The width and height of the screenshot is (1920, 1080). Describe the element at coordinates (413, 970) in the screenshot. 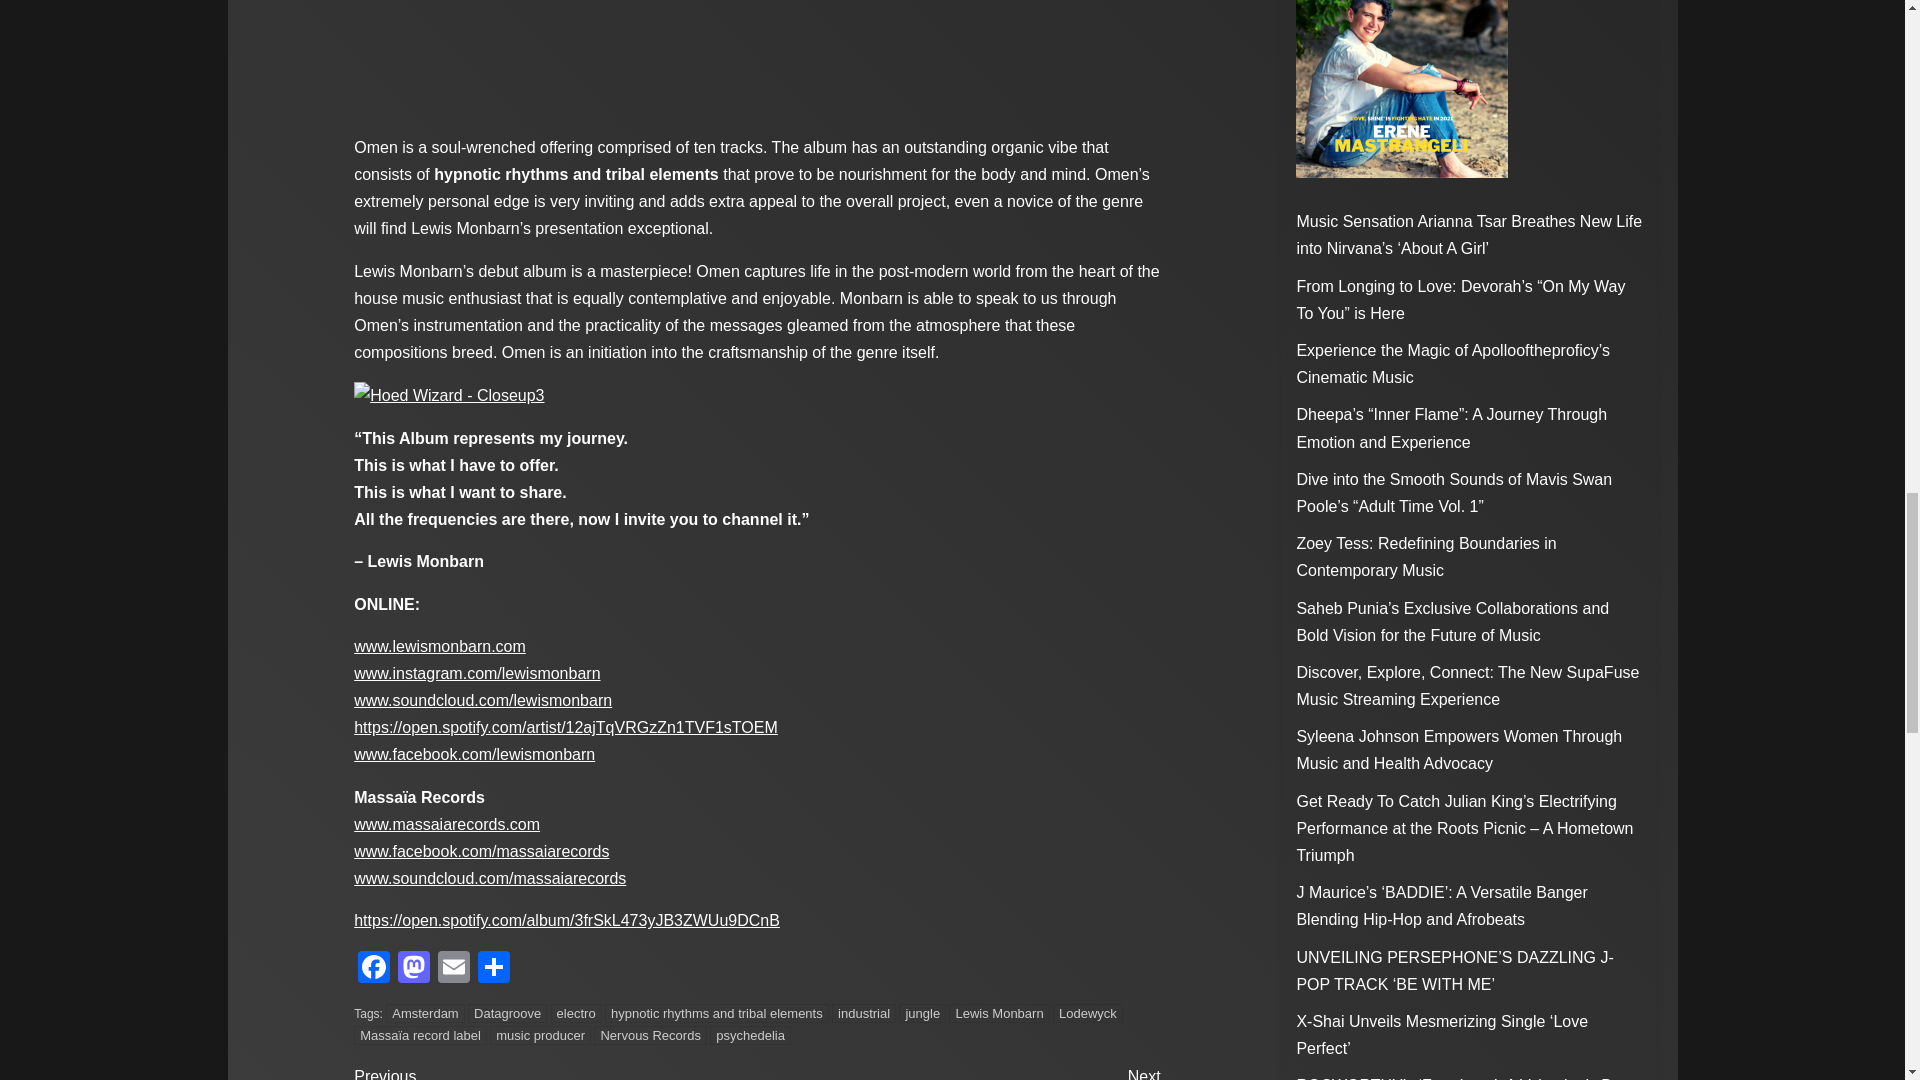

I see `Mastodon` at that location.